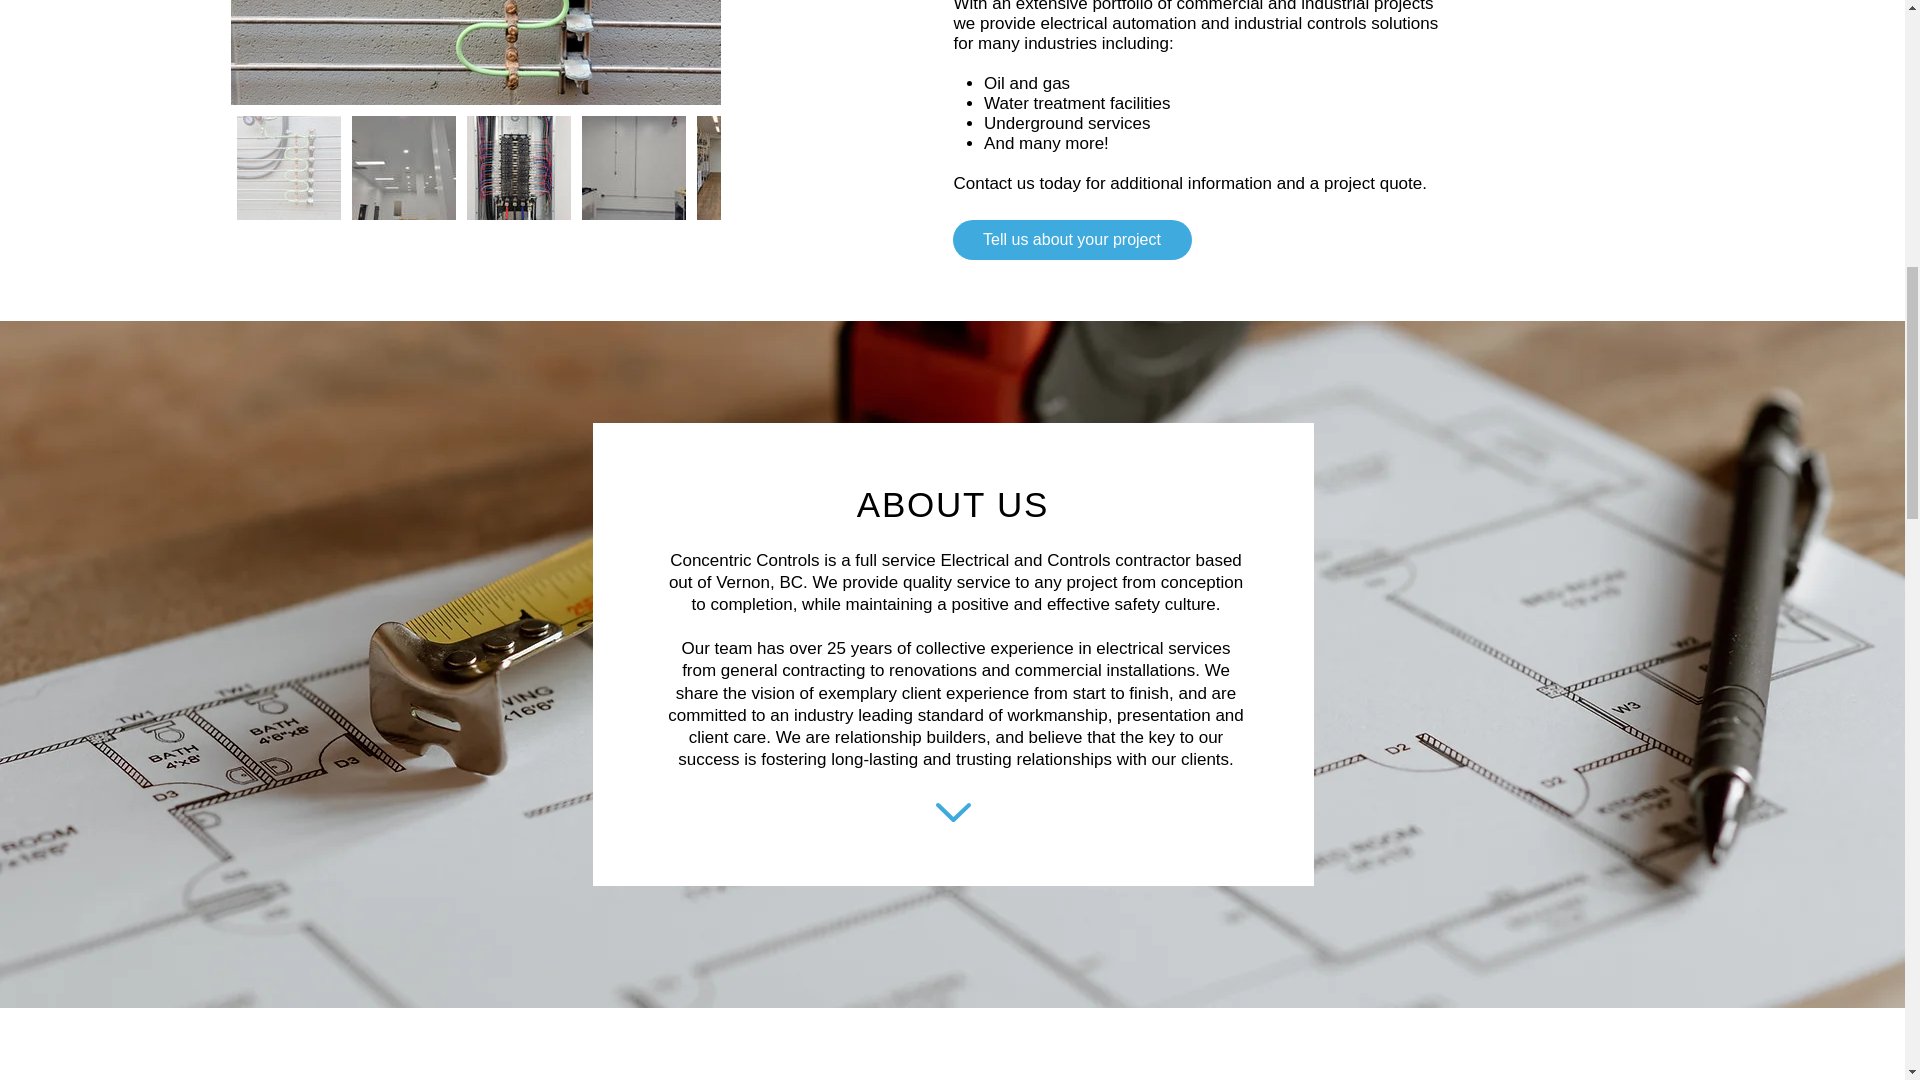 The image size is (1920, 1080). Describe the element at coordinates (1071, 240) in the screenshot. I see `Tell us about your project` at that location.